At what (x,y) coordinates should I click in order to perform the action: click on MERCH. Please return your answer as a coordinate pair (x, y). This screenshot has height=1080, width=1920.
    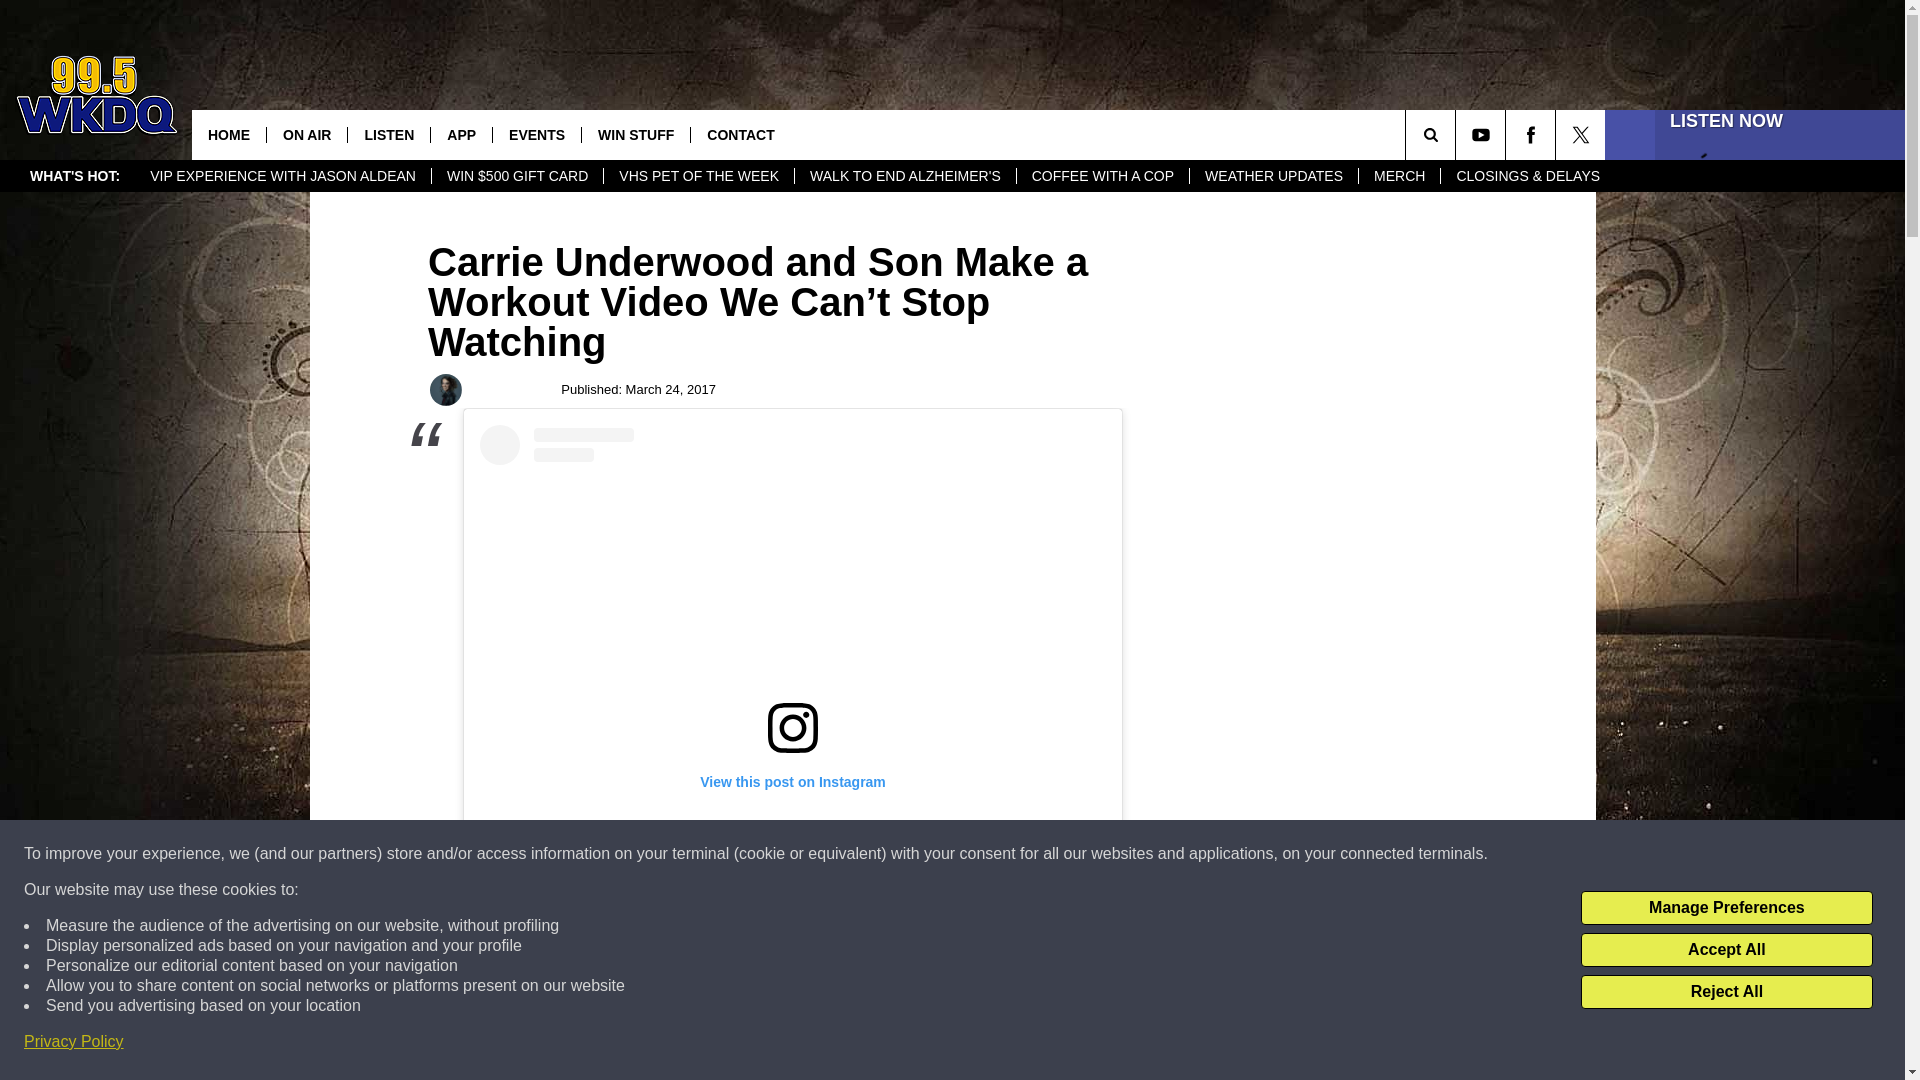
    Looking at the image, I should click on (1398, 176).